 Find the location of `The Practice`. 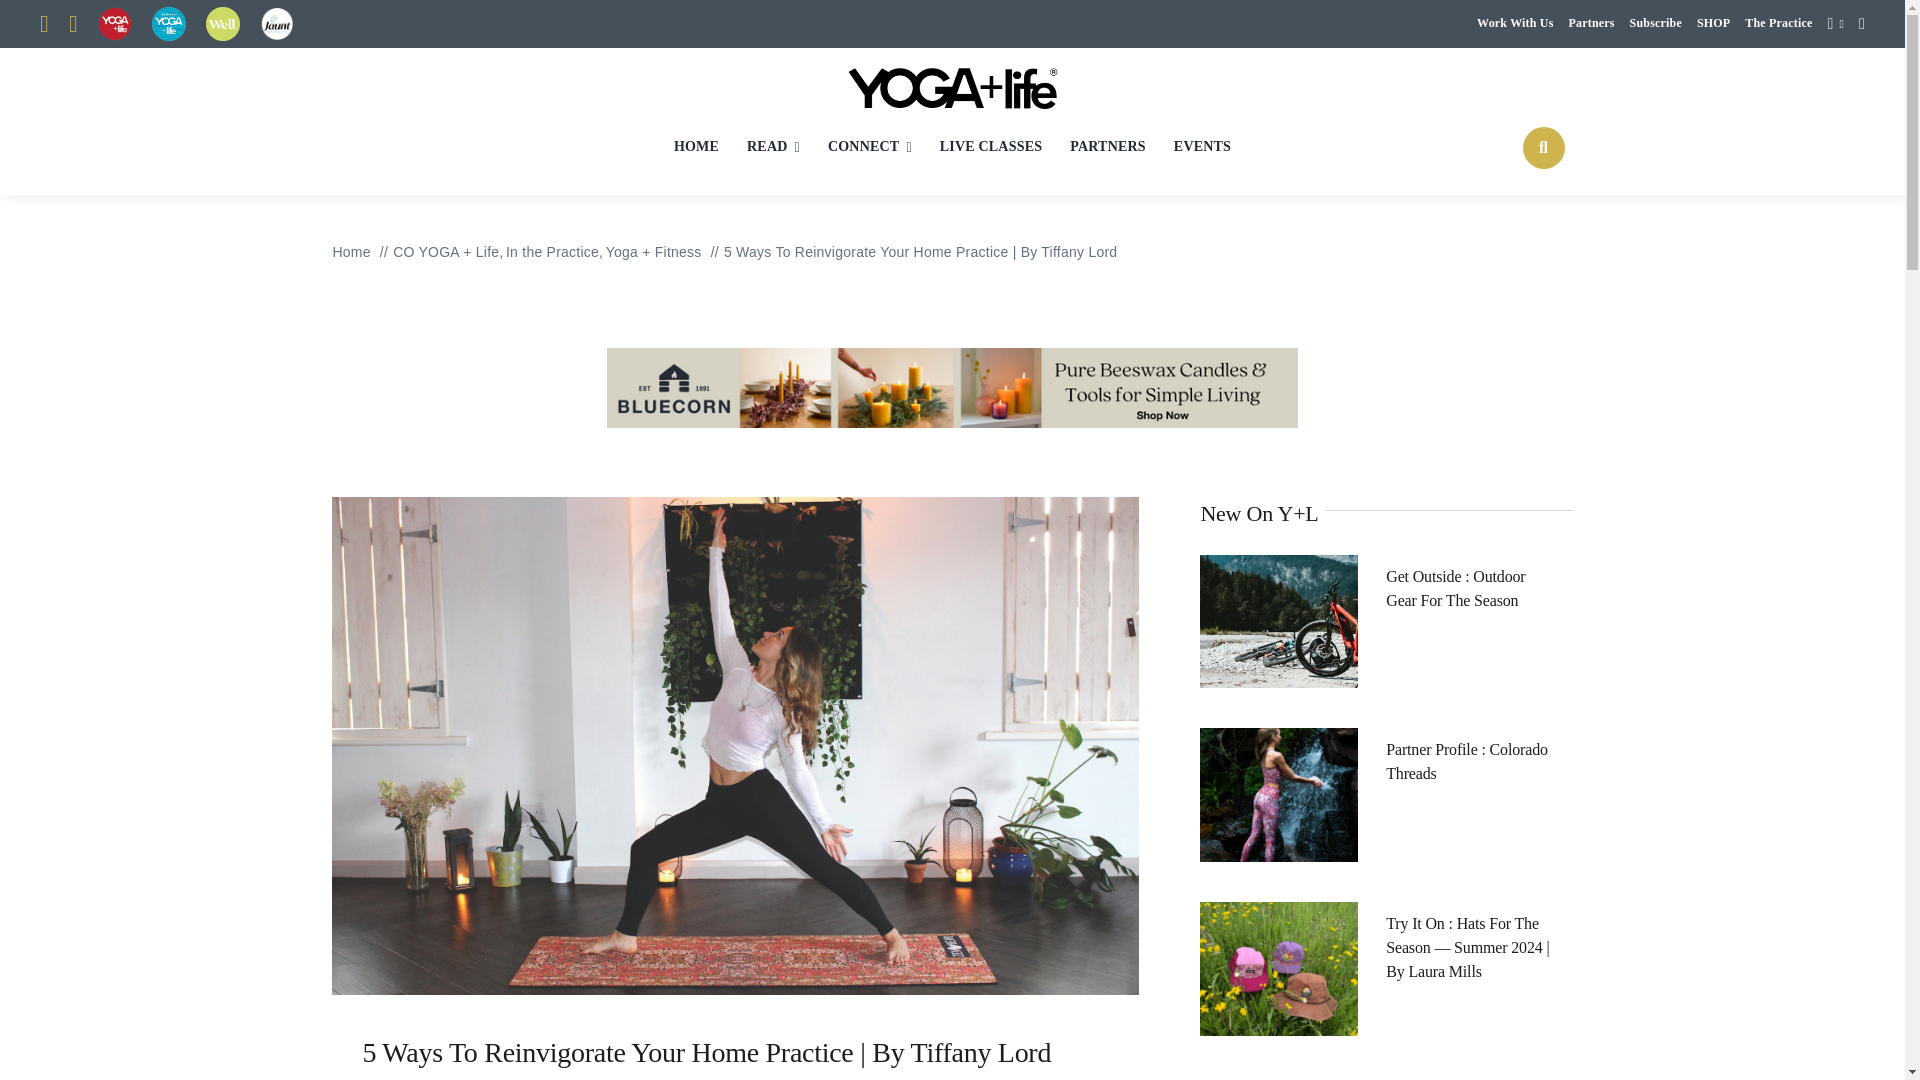

The Practice is located at coordinates (1778, 24).